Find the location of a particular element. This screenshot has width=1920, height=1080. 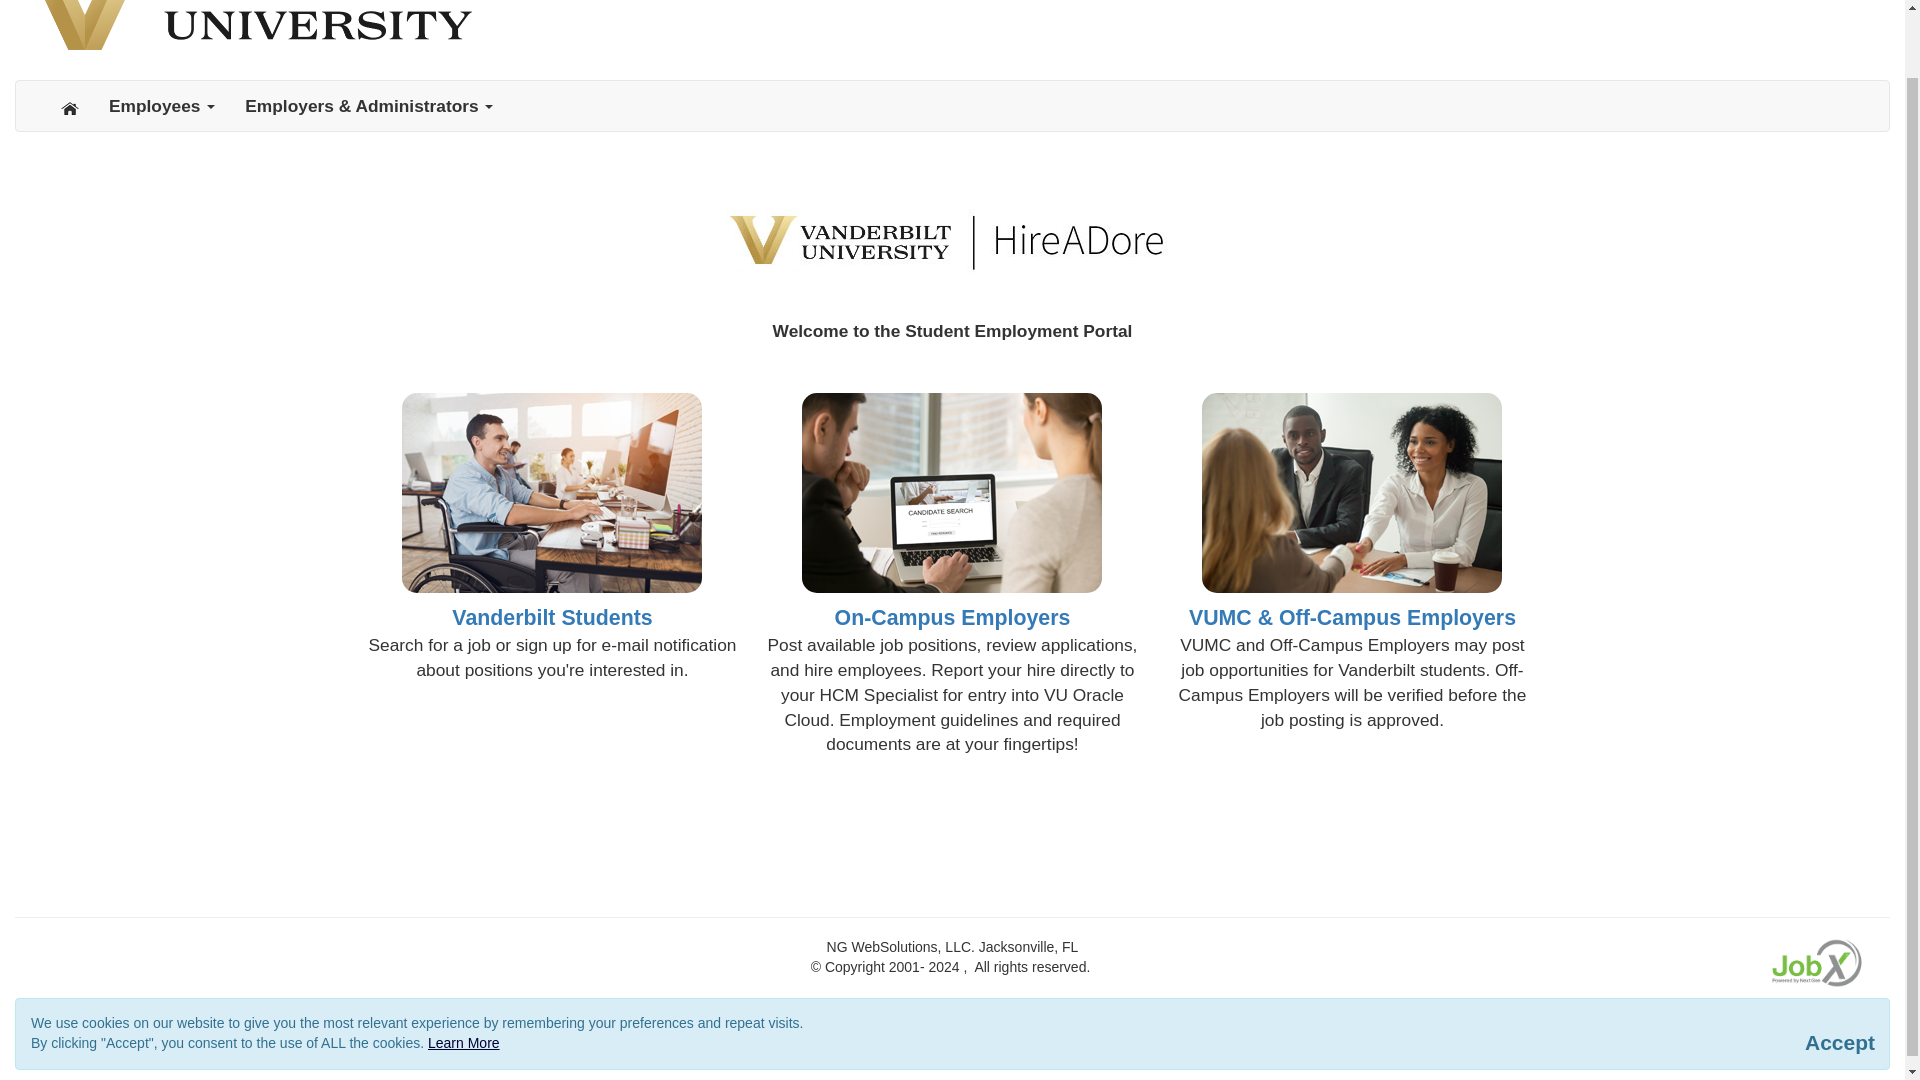

On-Campus Employers is located at coordinates (953, 617).